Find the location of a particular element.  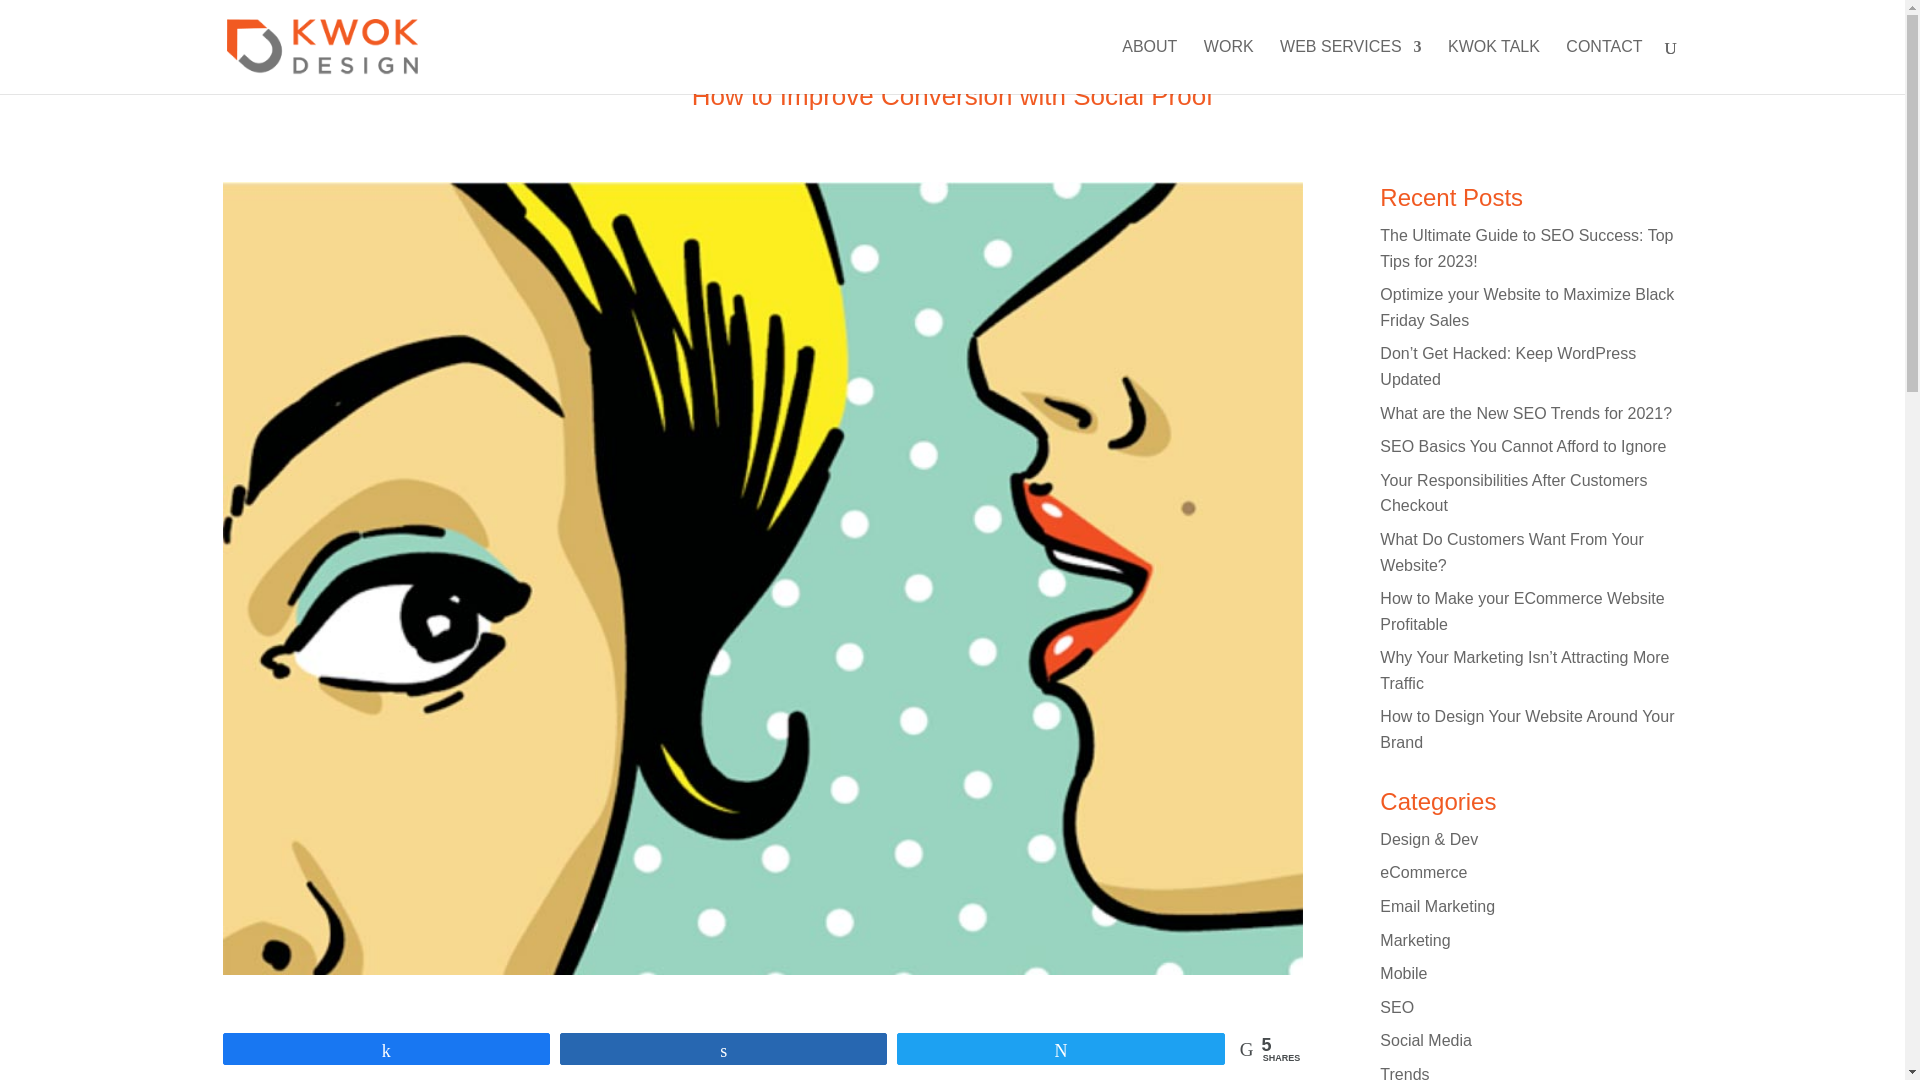

Marketing is located at coordinates (1414, 940).